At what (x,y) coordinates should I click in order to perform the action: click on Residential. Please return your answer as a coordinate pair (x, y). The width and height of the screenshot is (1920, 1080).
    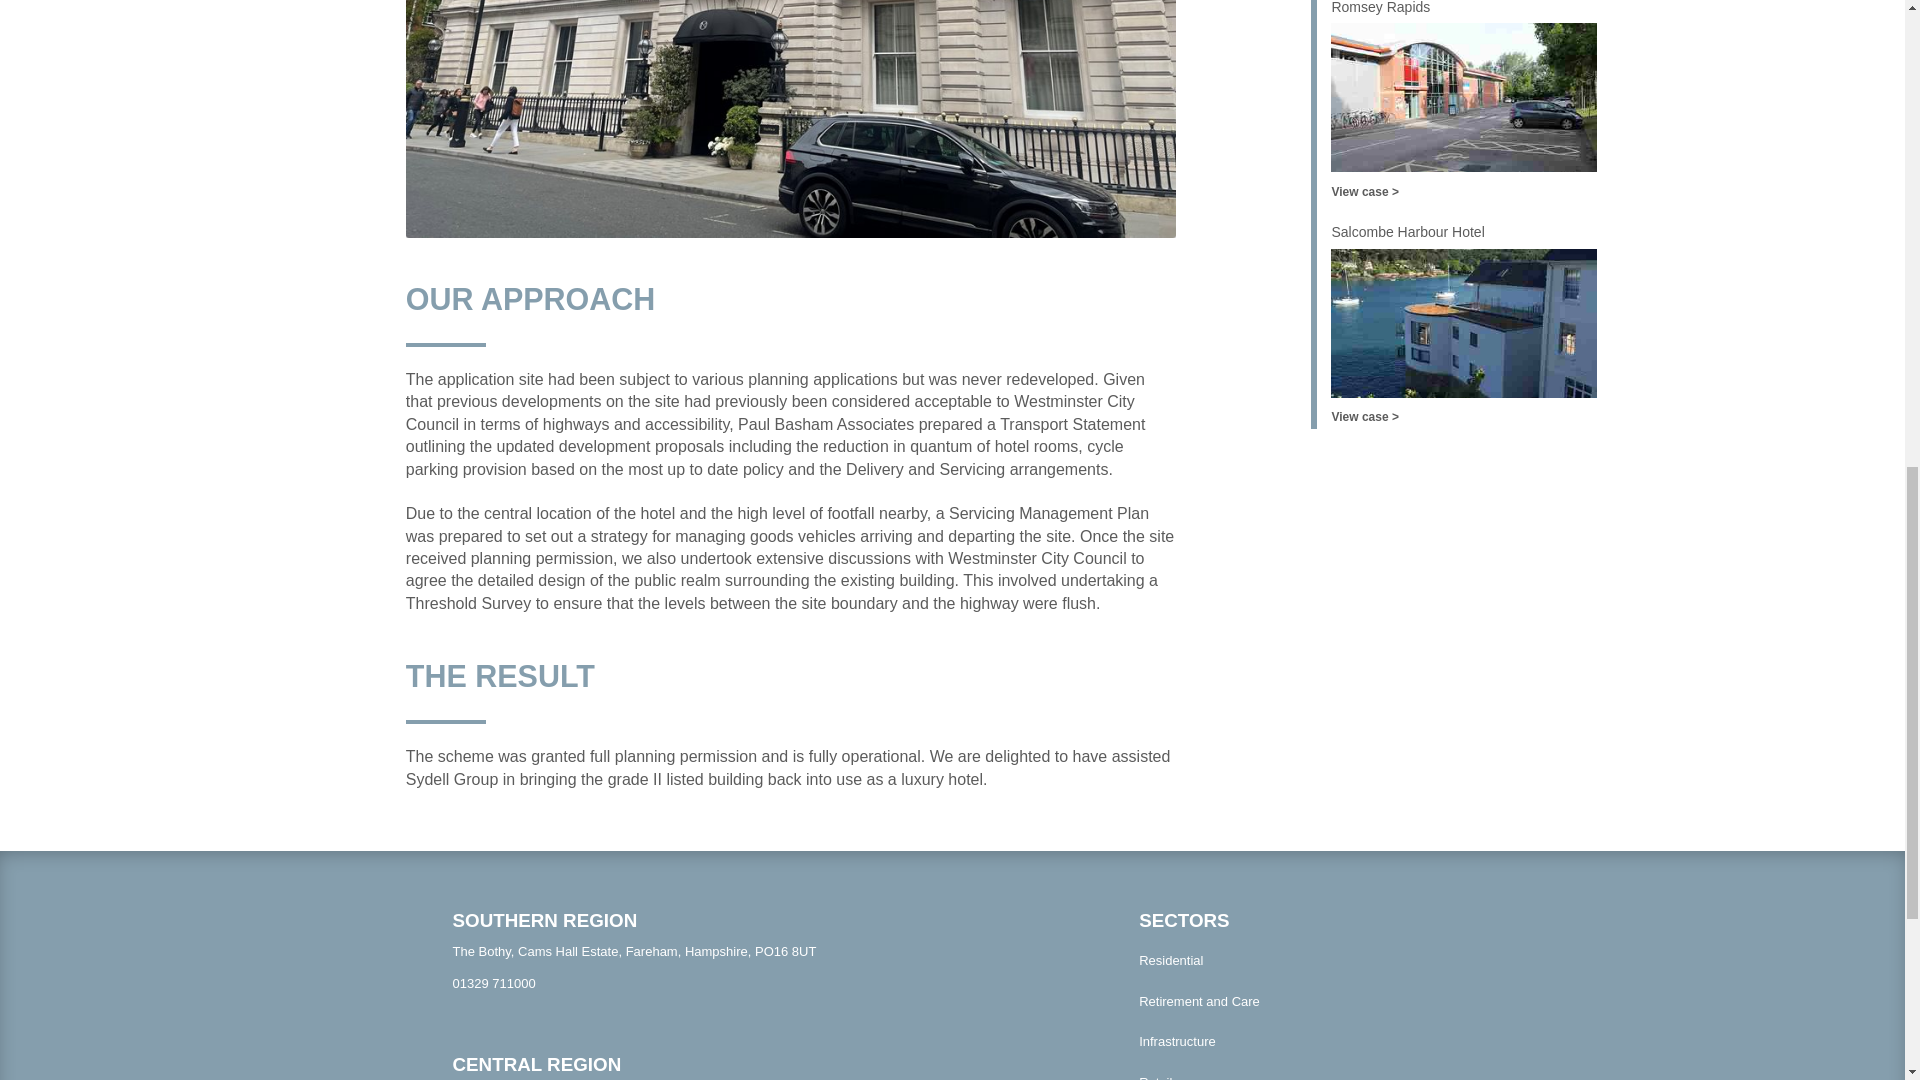
    Looking at the image, I should click on (1294, 960).